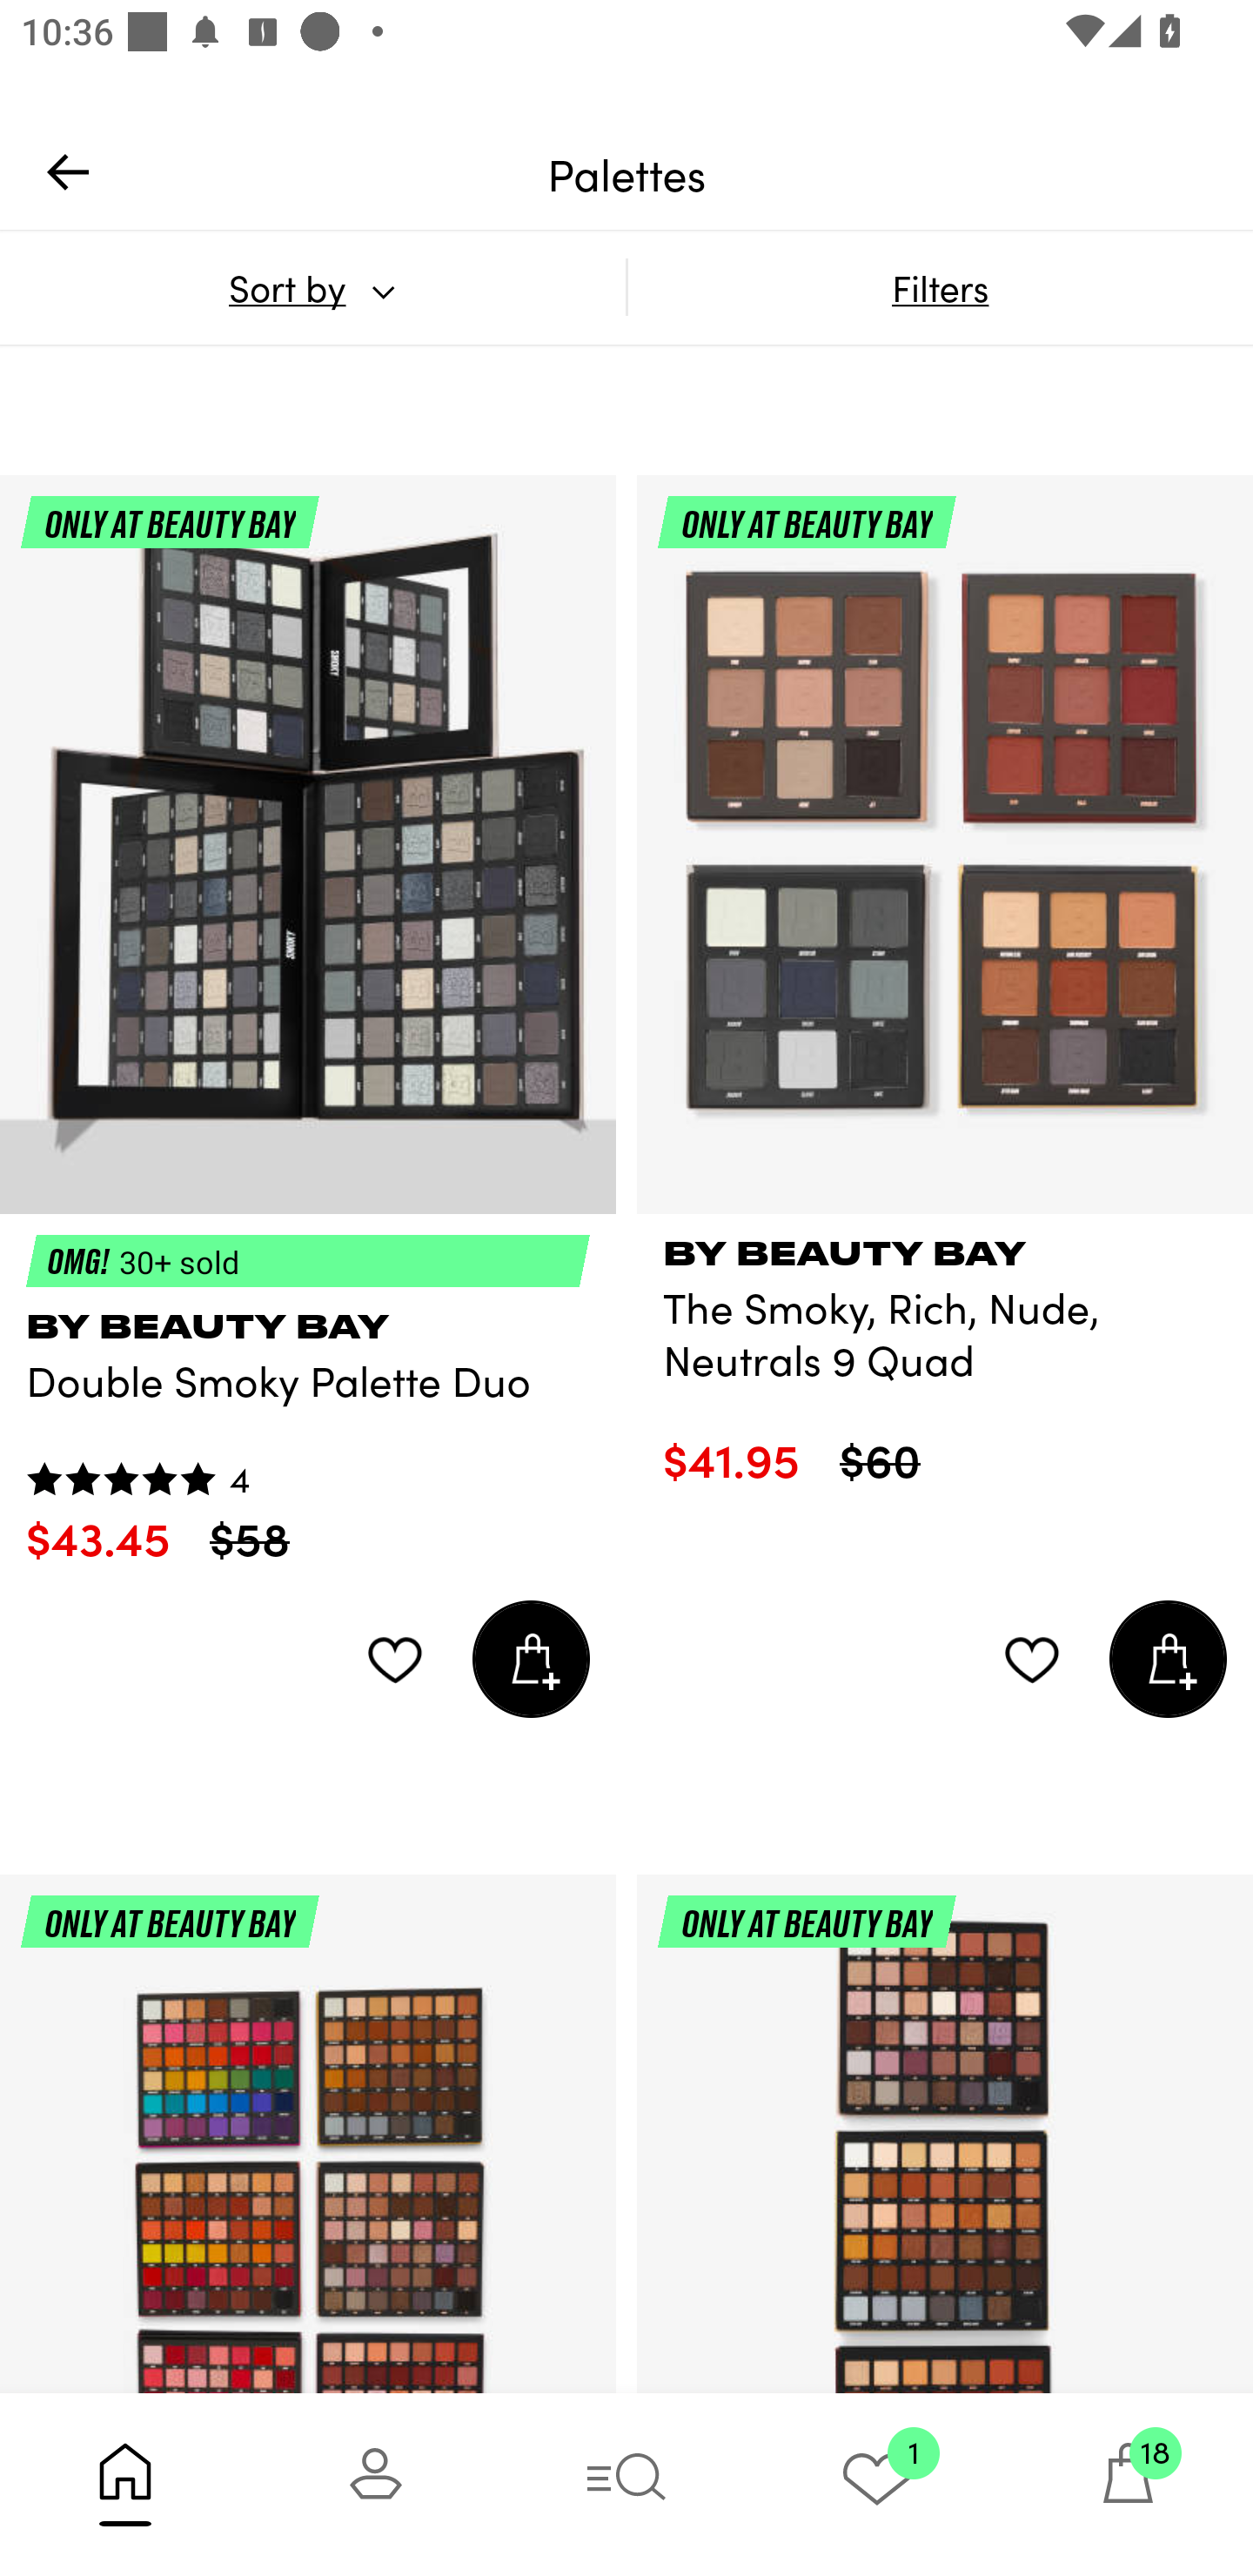 This screenshot has width=1253, height=2576. What do you see at coordinates (1128, 2484) in the screenshot?
I see `18` at bounding box center [1128, 2484].